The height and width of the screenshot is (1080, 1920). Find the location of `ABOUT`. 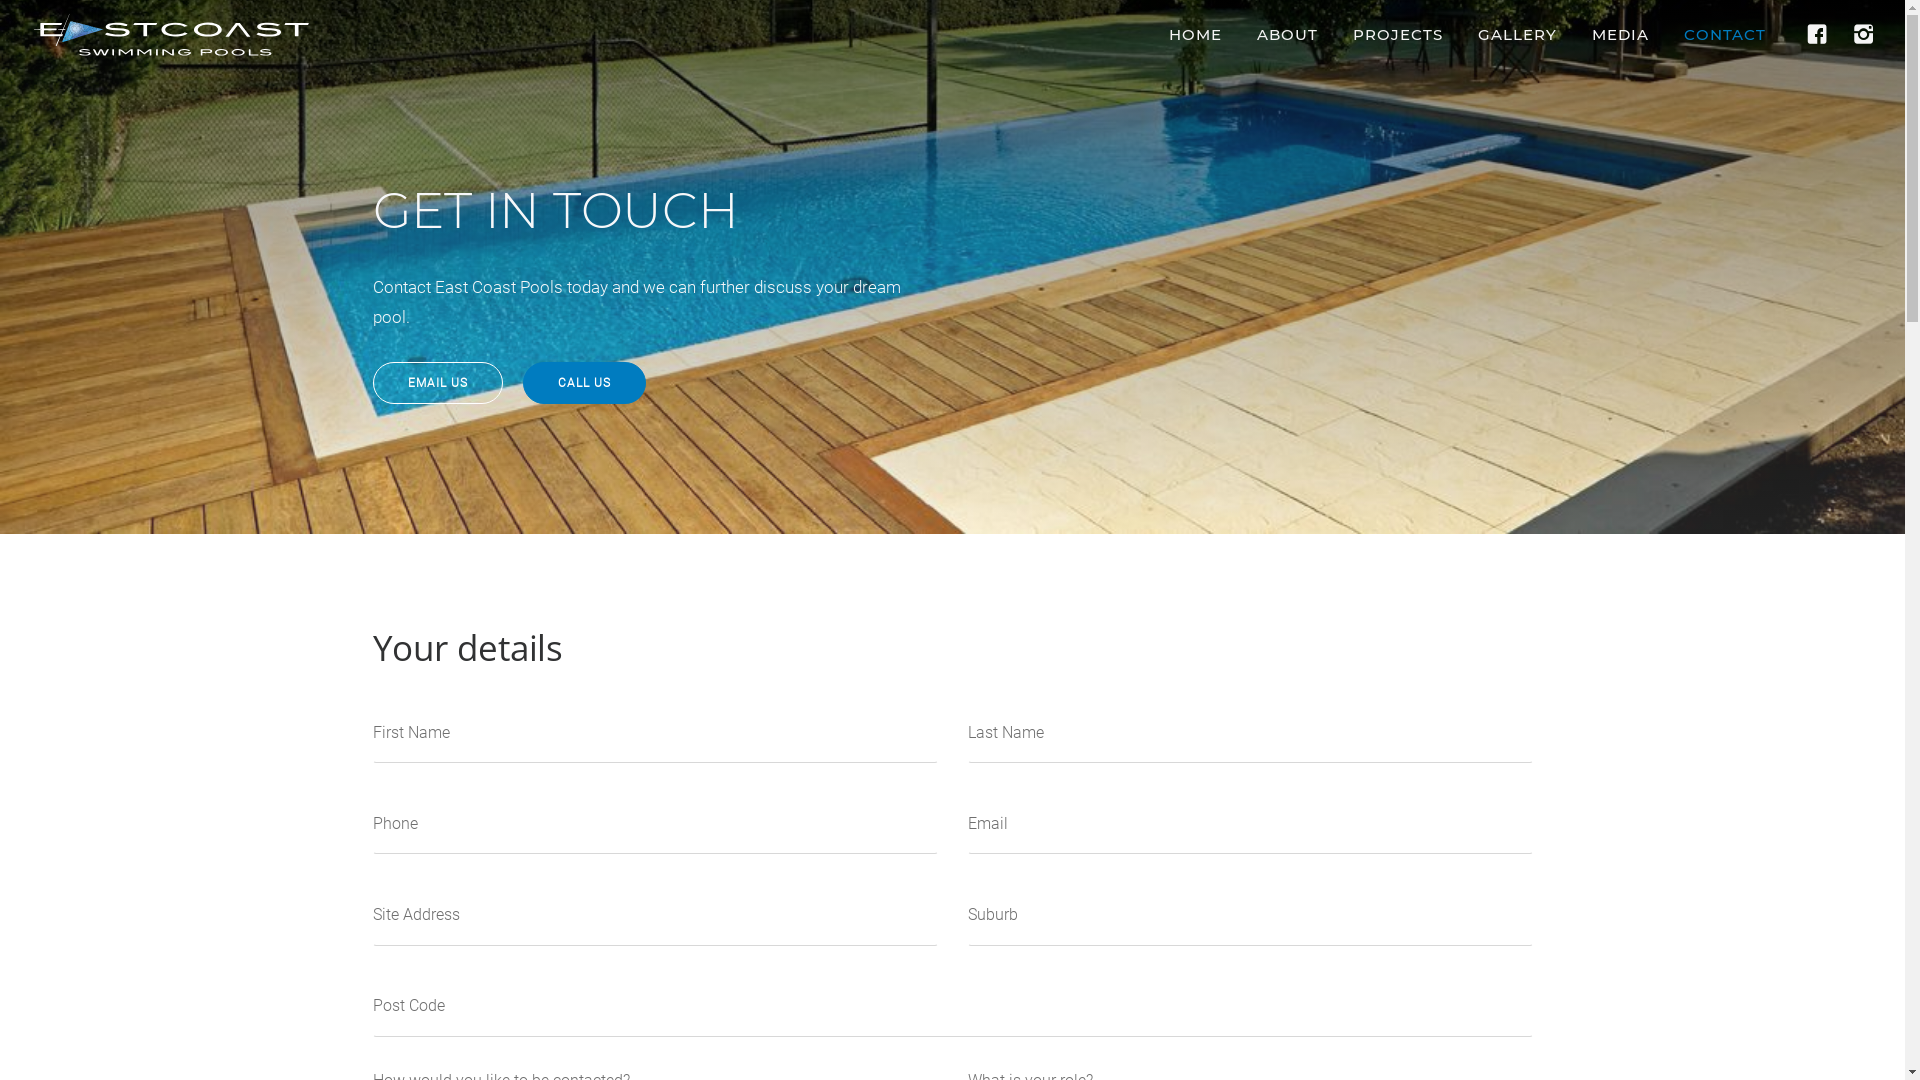

ABOUT is located at coordinates (1288, 34).